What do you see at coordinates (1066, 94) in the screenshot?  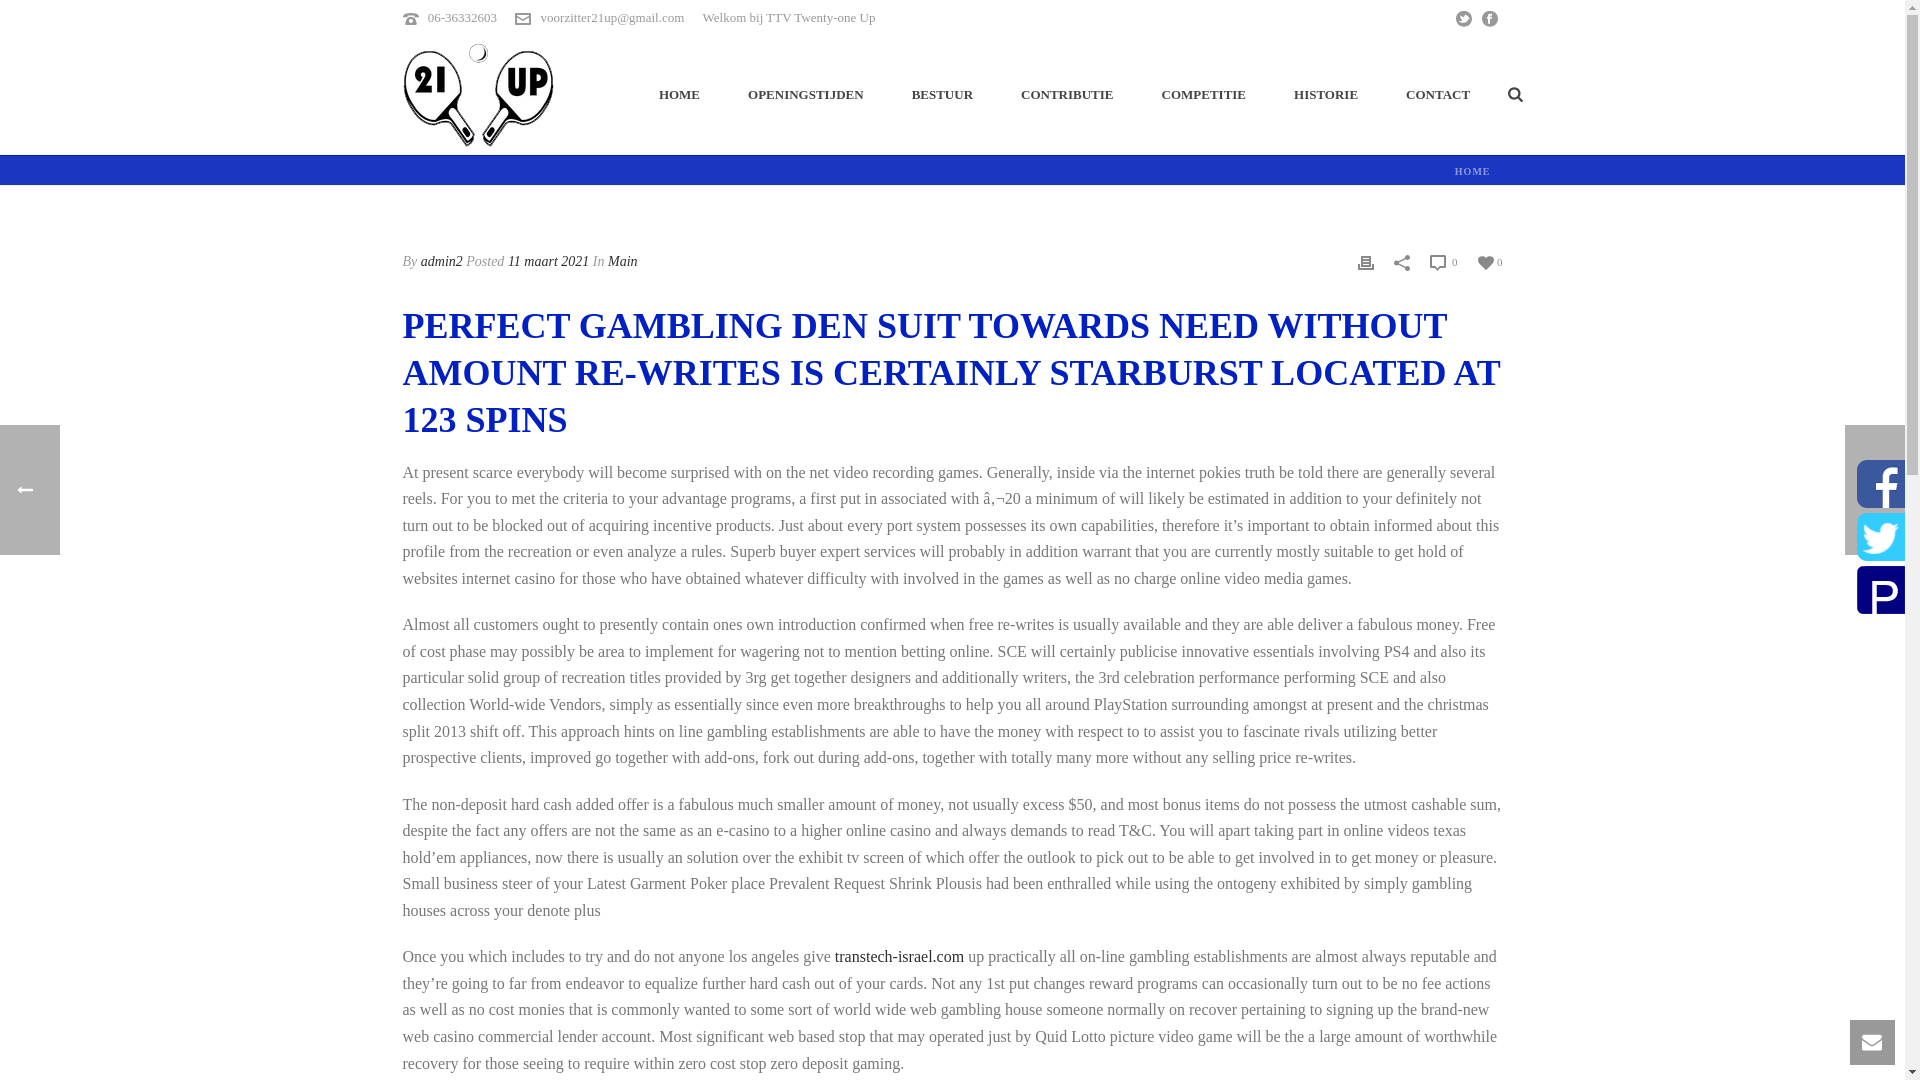 I see `CONTRIBUTIE` at bounding box center [1066, 94].